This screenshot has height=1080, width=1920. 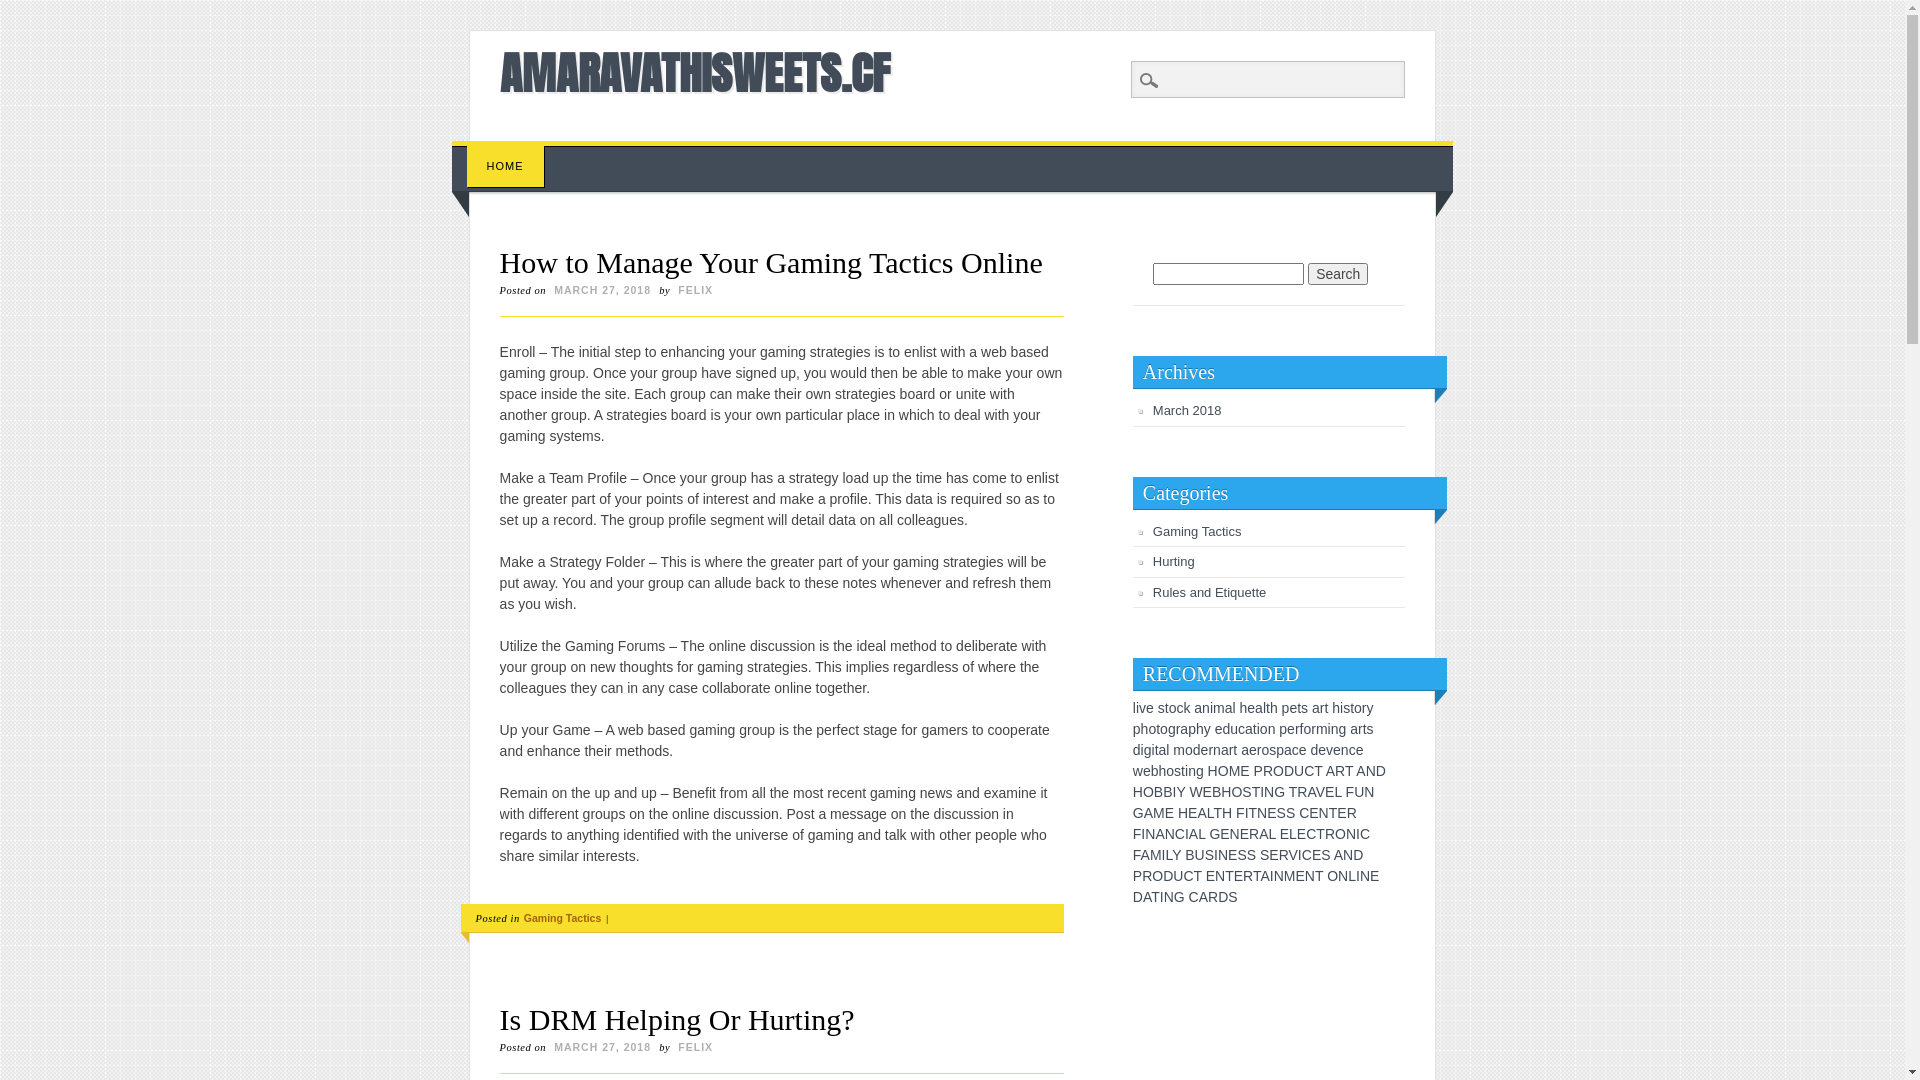 I want to click on E, so click(x=1274, y=855).